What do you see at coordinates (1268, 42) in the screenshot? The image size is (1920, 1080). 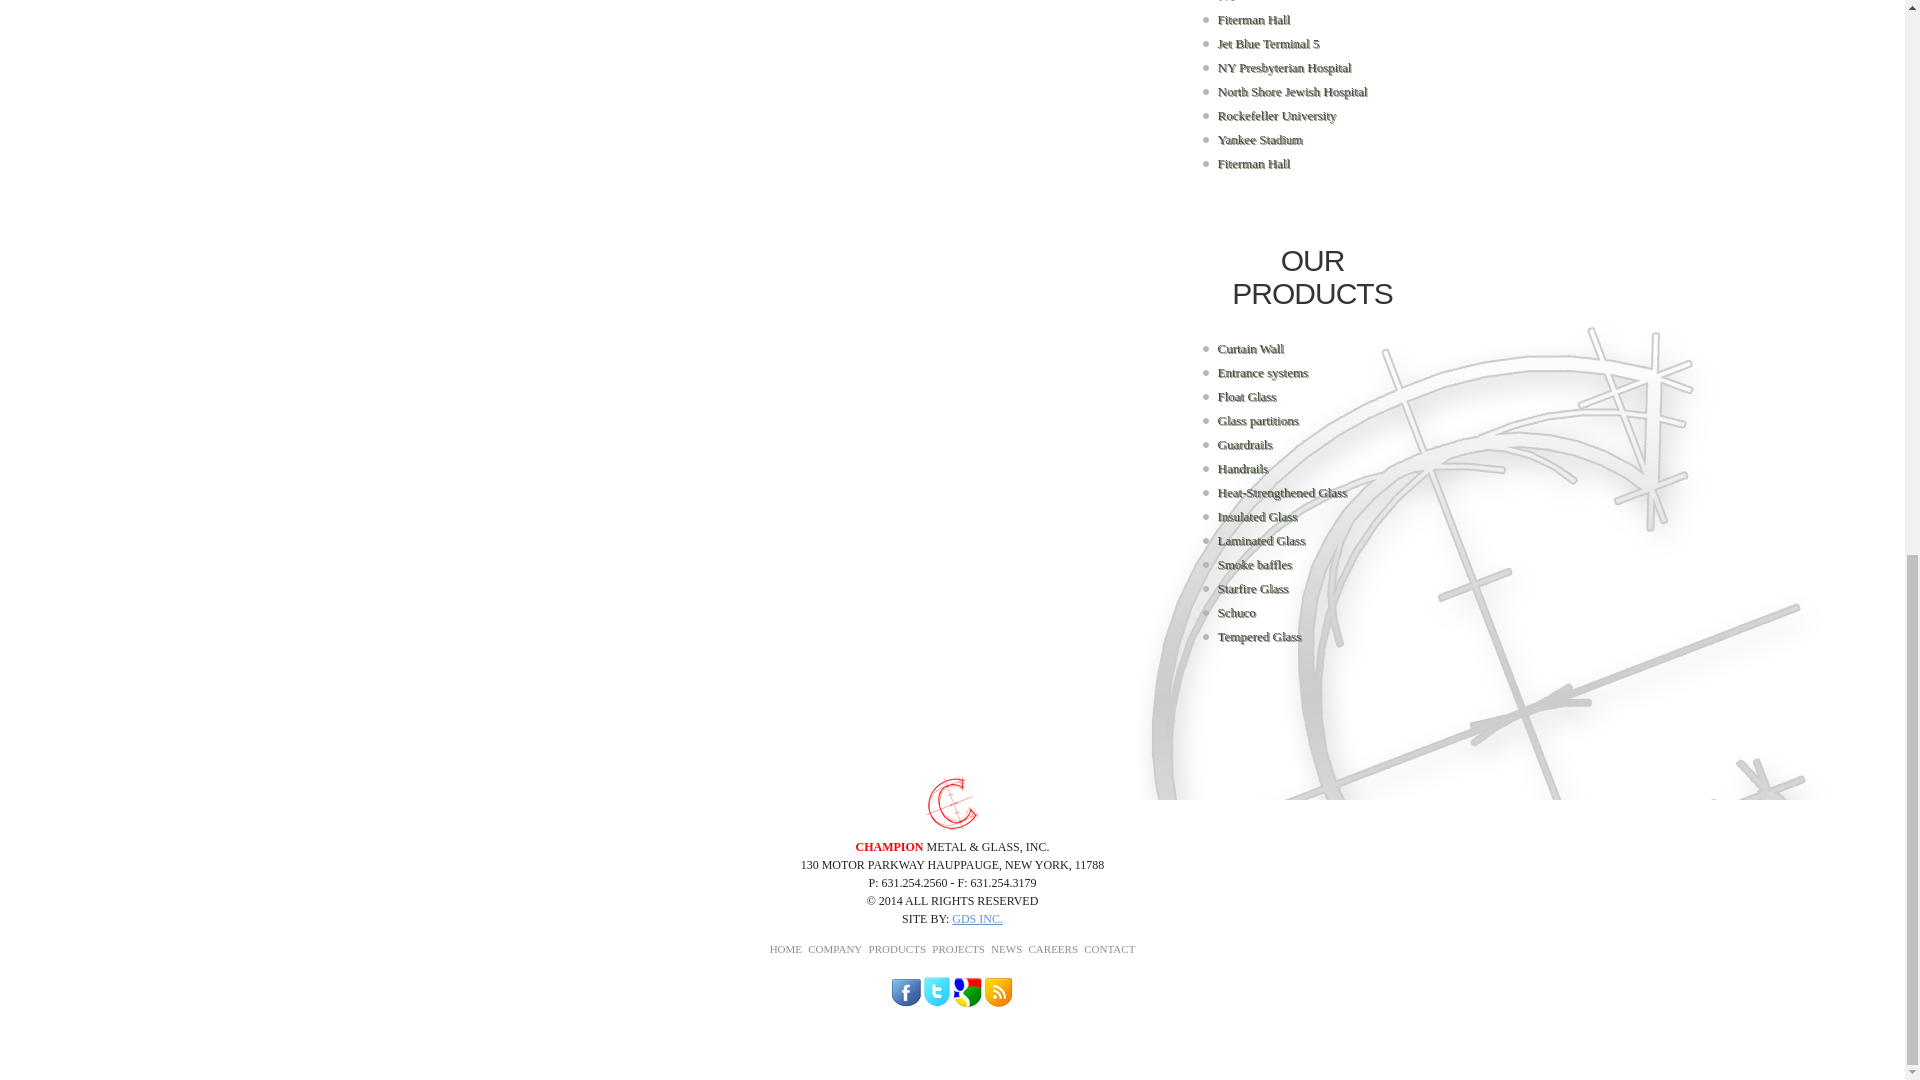 I see `Jet Blue Terminal 5` at bounding box center [1268, 42].